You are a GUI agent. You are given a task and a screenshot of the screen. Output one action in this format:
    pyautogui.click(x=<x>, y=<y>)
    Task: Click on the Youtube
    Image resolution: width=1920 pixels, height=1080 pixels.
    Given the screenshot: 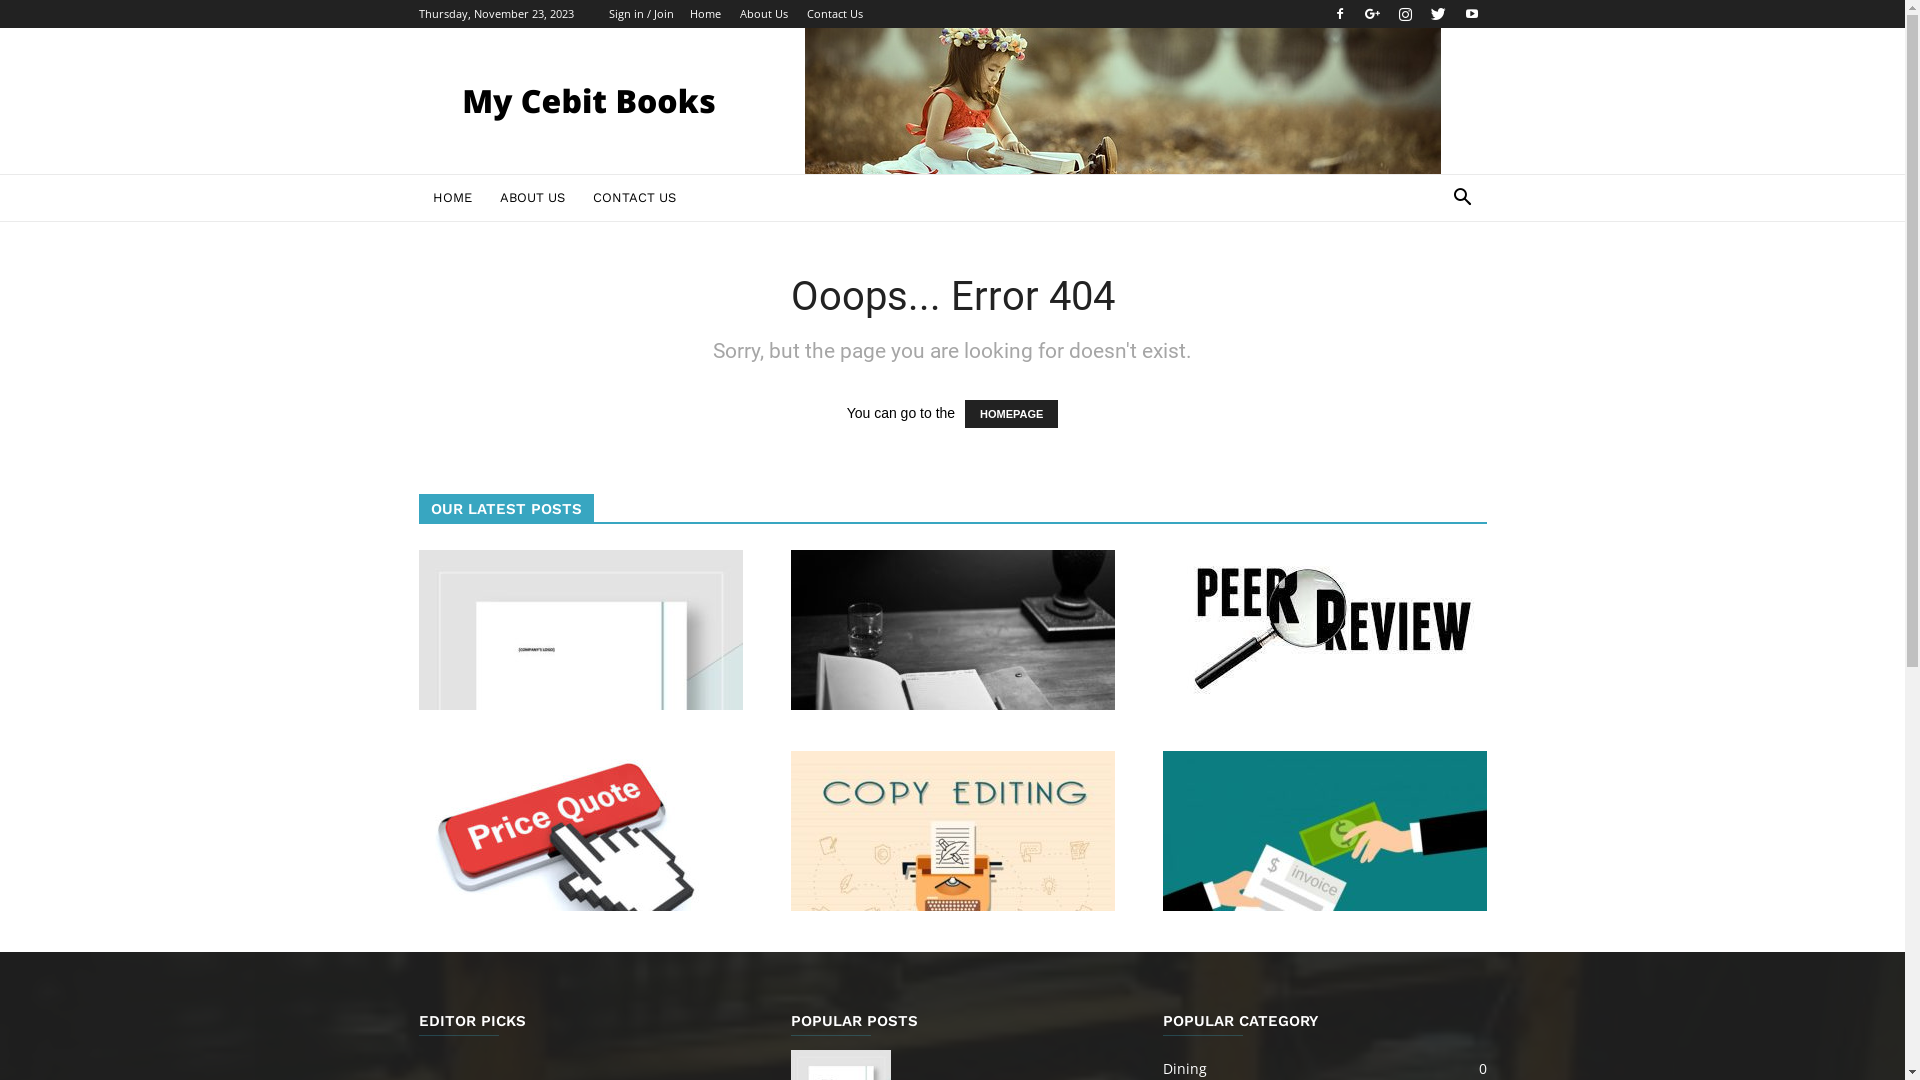 What is the action you would take?
    pyautogui.click(x=1471, y=14)
    